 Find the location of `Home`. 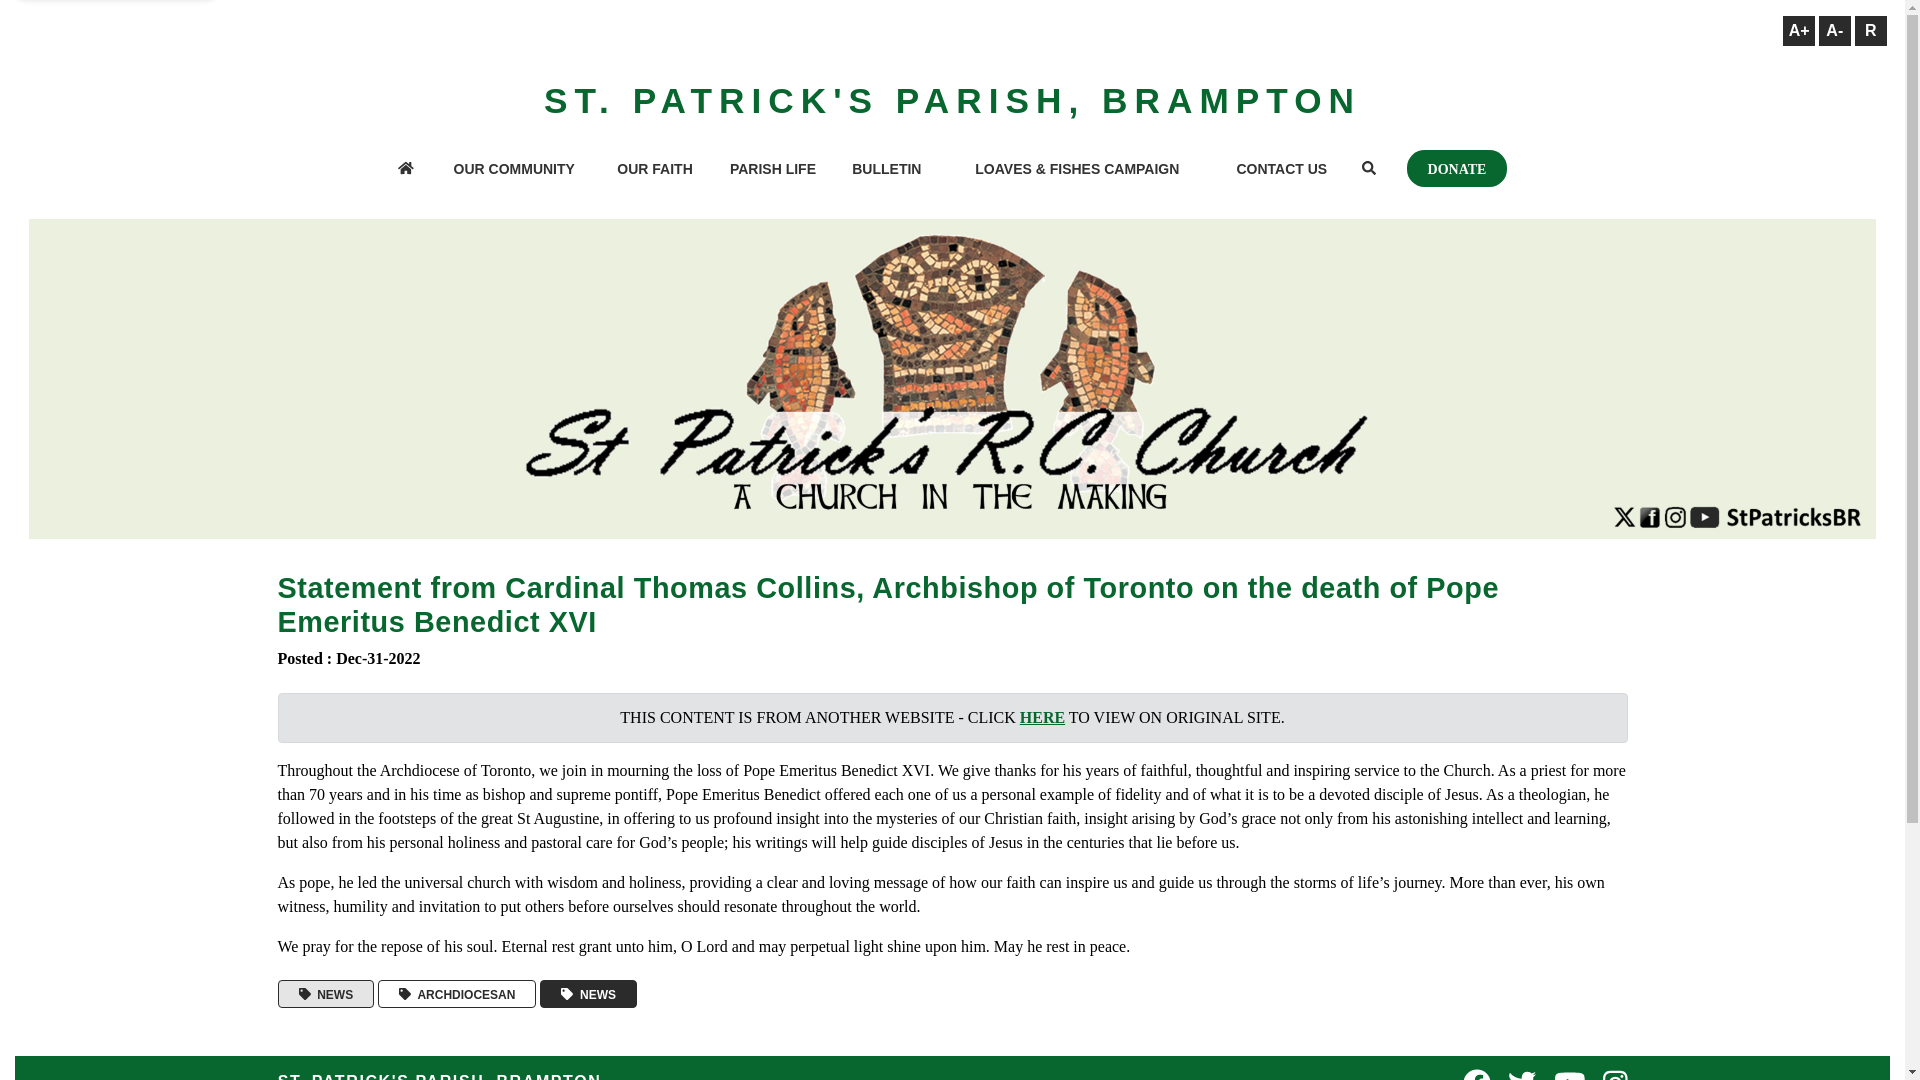

Home is located at coordinates (405, 170).